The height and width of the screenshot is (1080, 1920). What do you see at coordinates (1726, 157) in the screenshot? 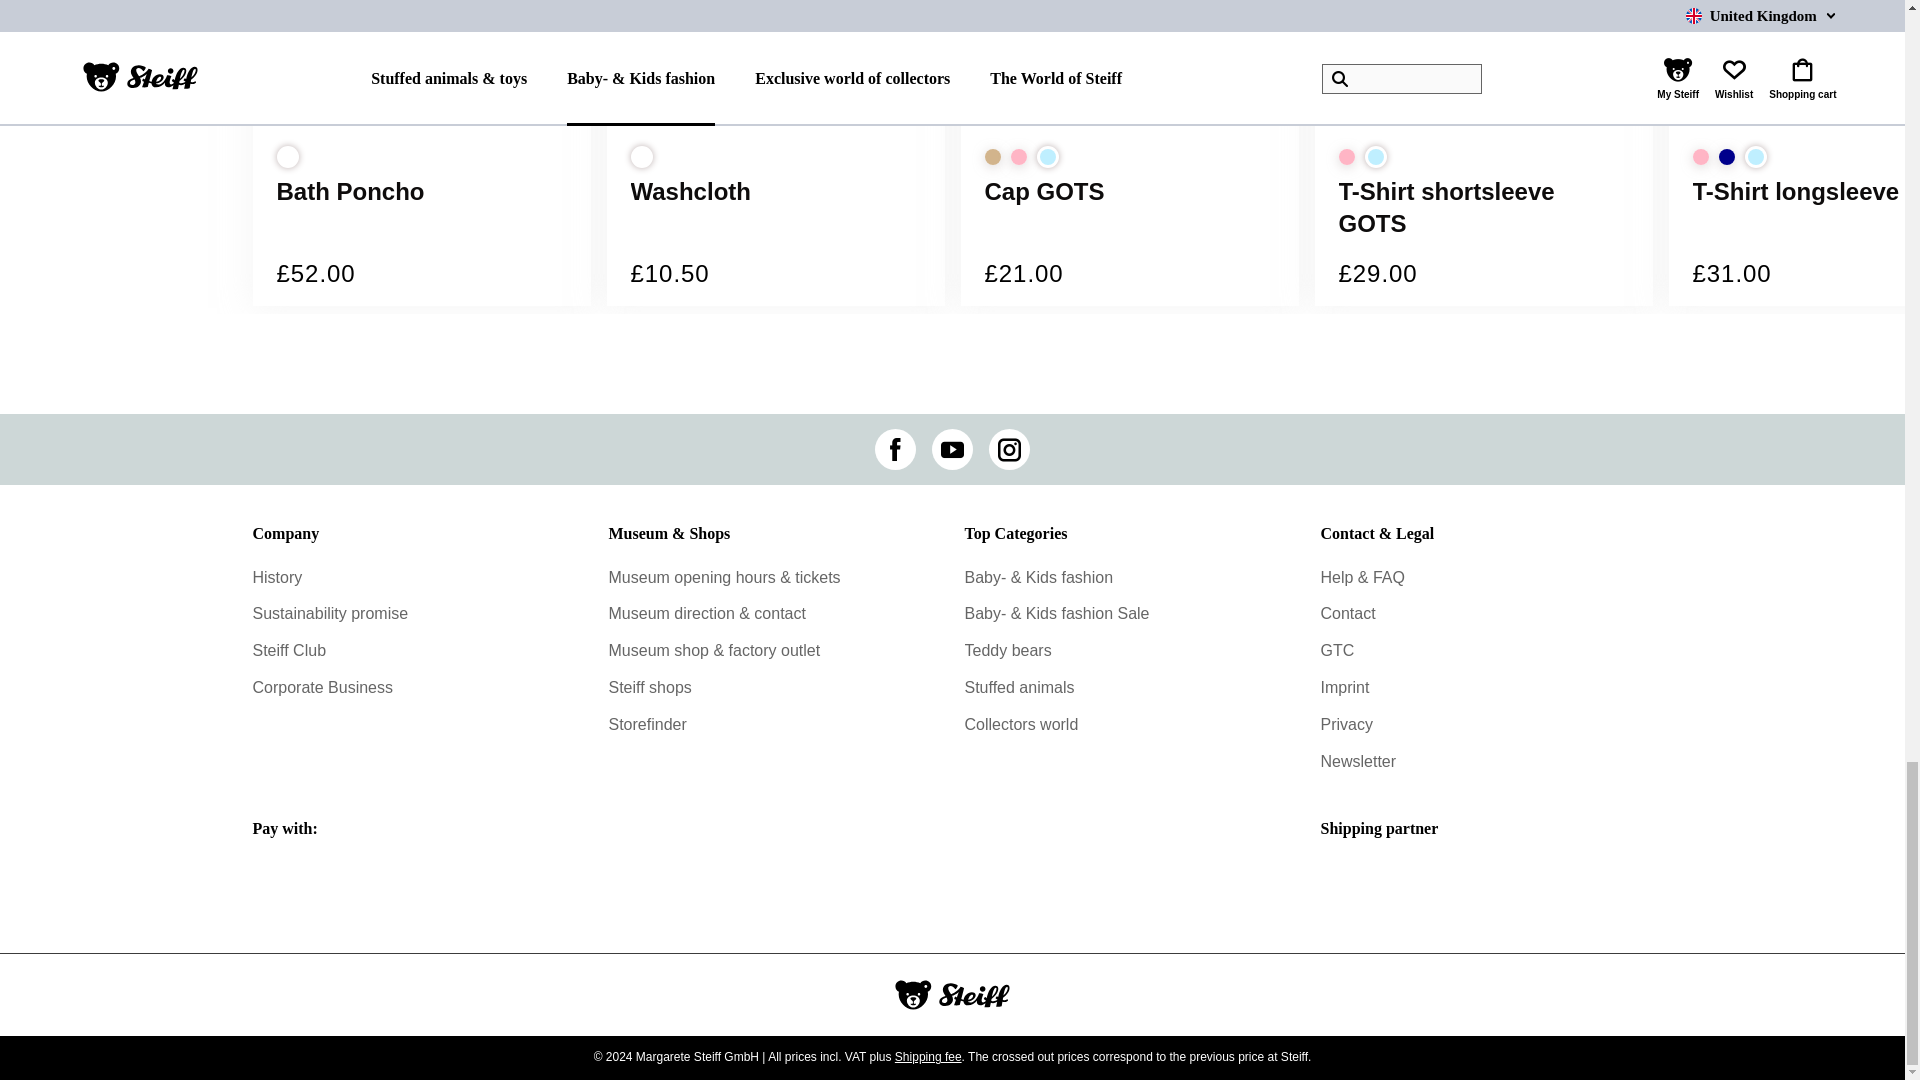
I see `dark blue` at bounding box center [1726, 157].